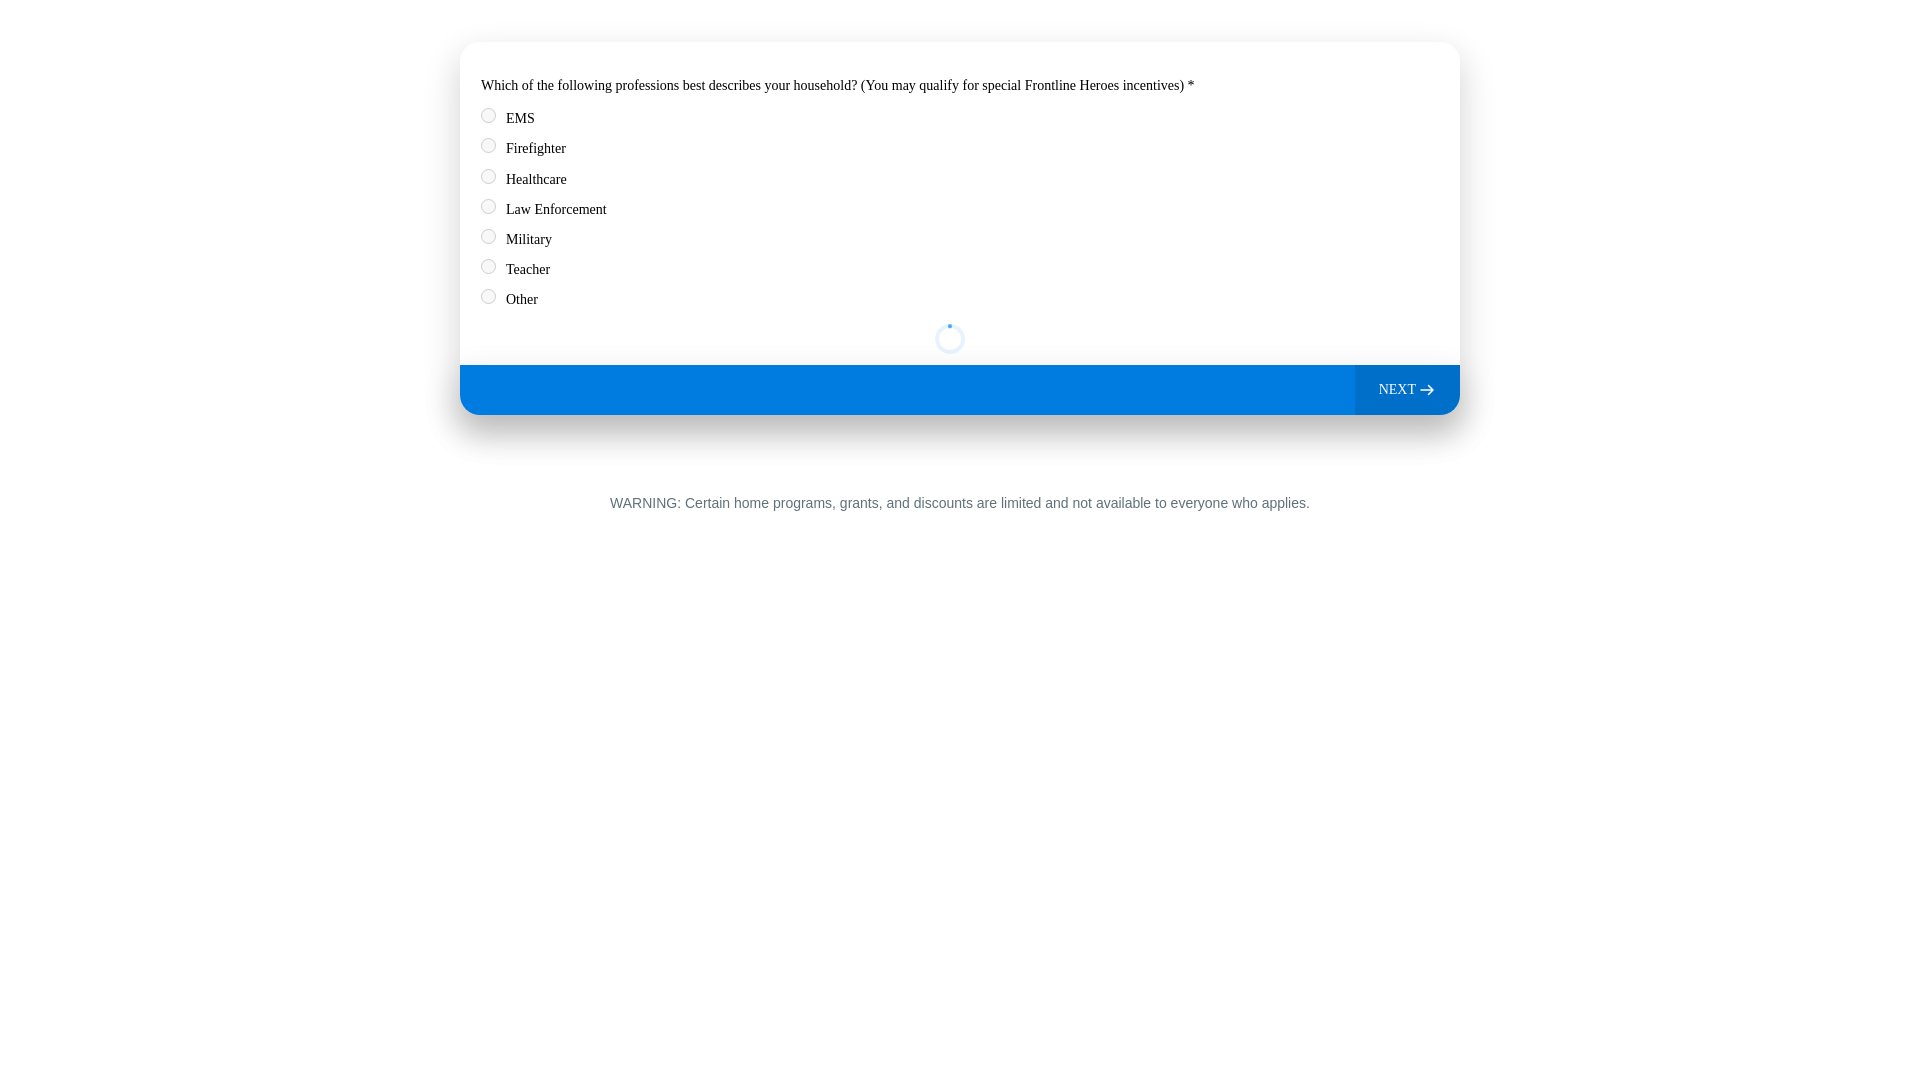 The width and height of the screenshot is (1920, 1080). I want to click on EMS, so click(488, 116).